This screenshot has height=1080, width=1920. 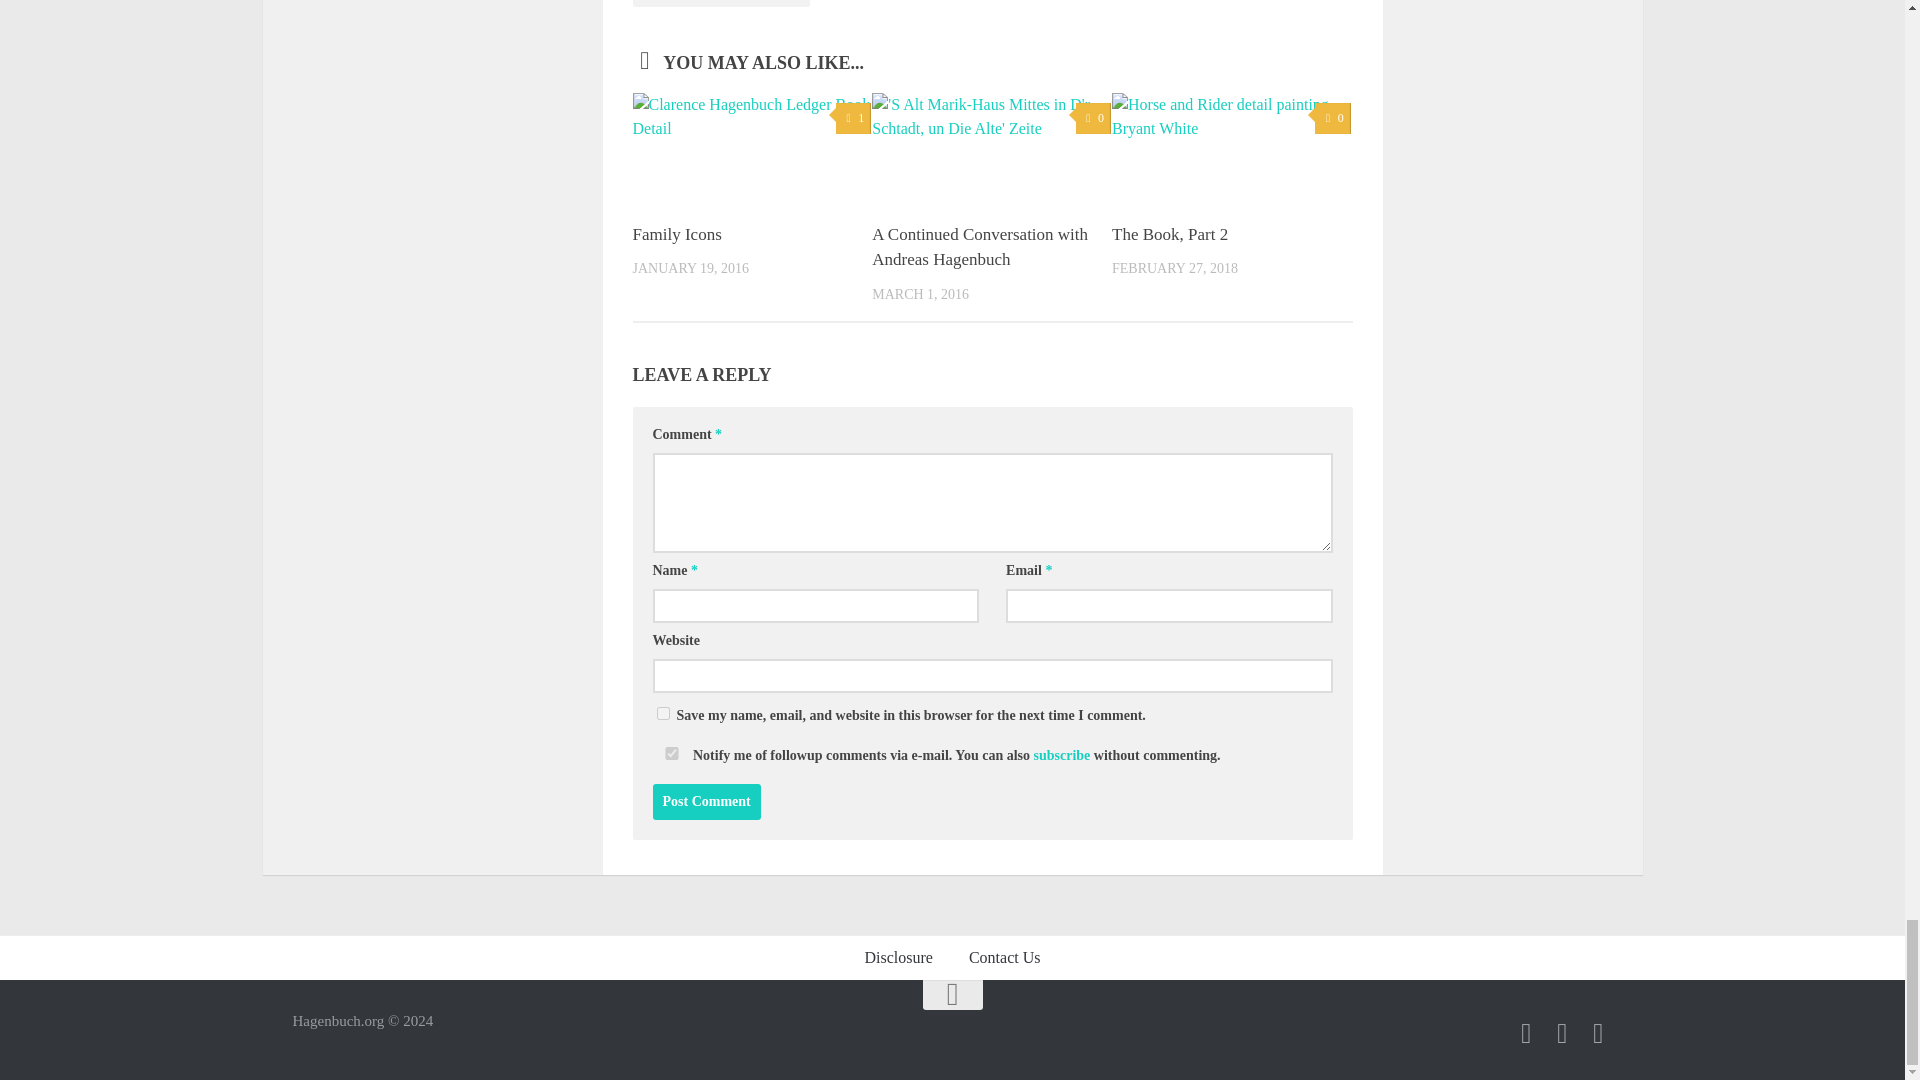 What do you see at coordinates (670, 754) in the screenshot?
I see `yes` at bounding box center [670, 754].